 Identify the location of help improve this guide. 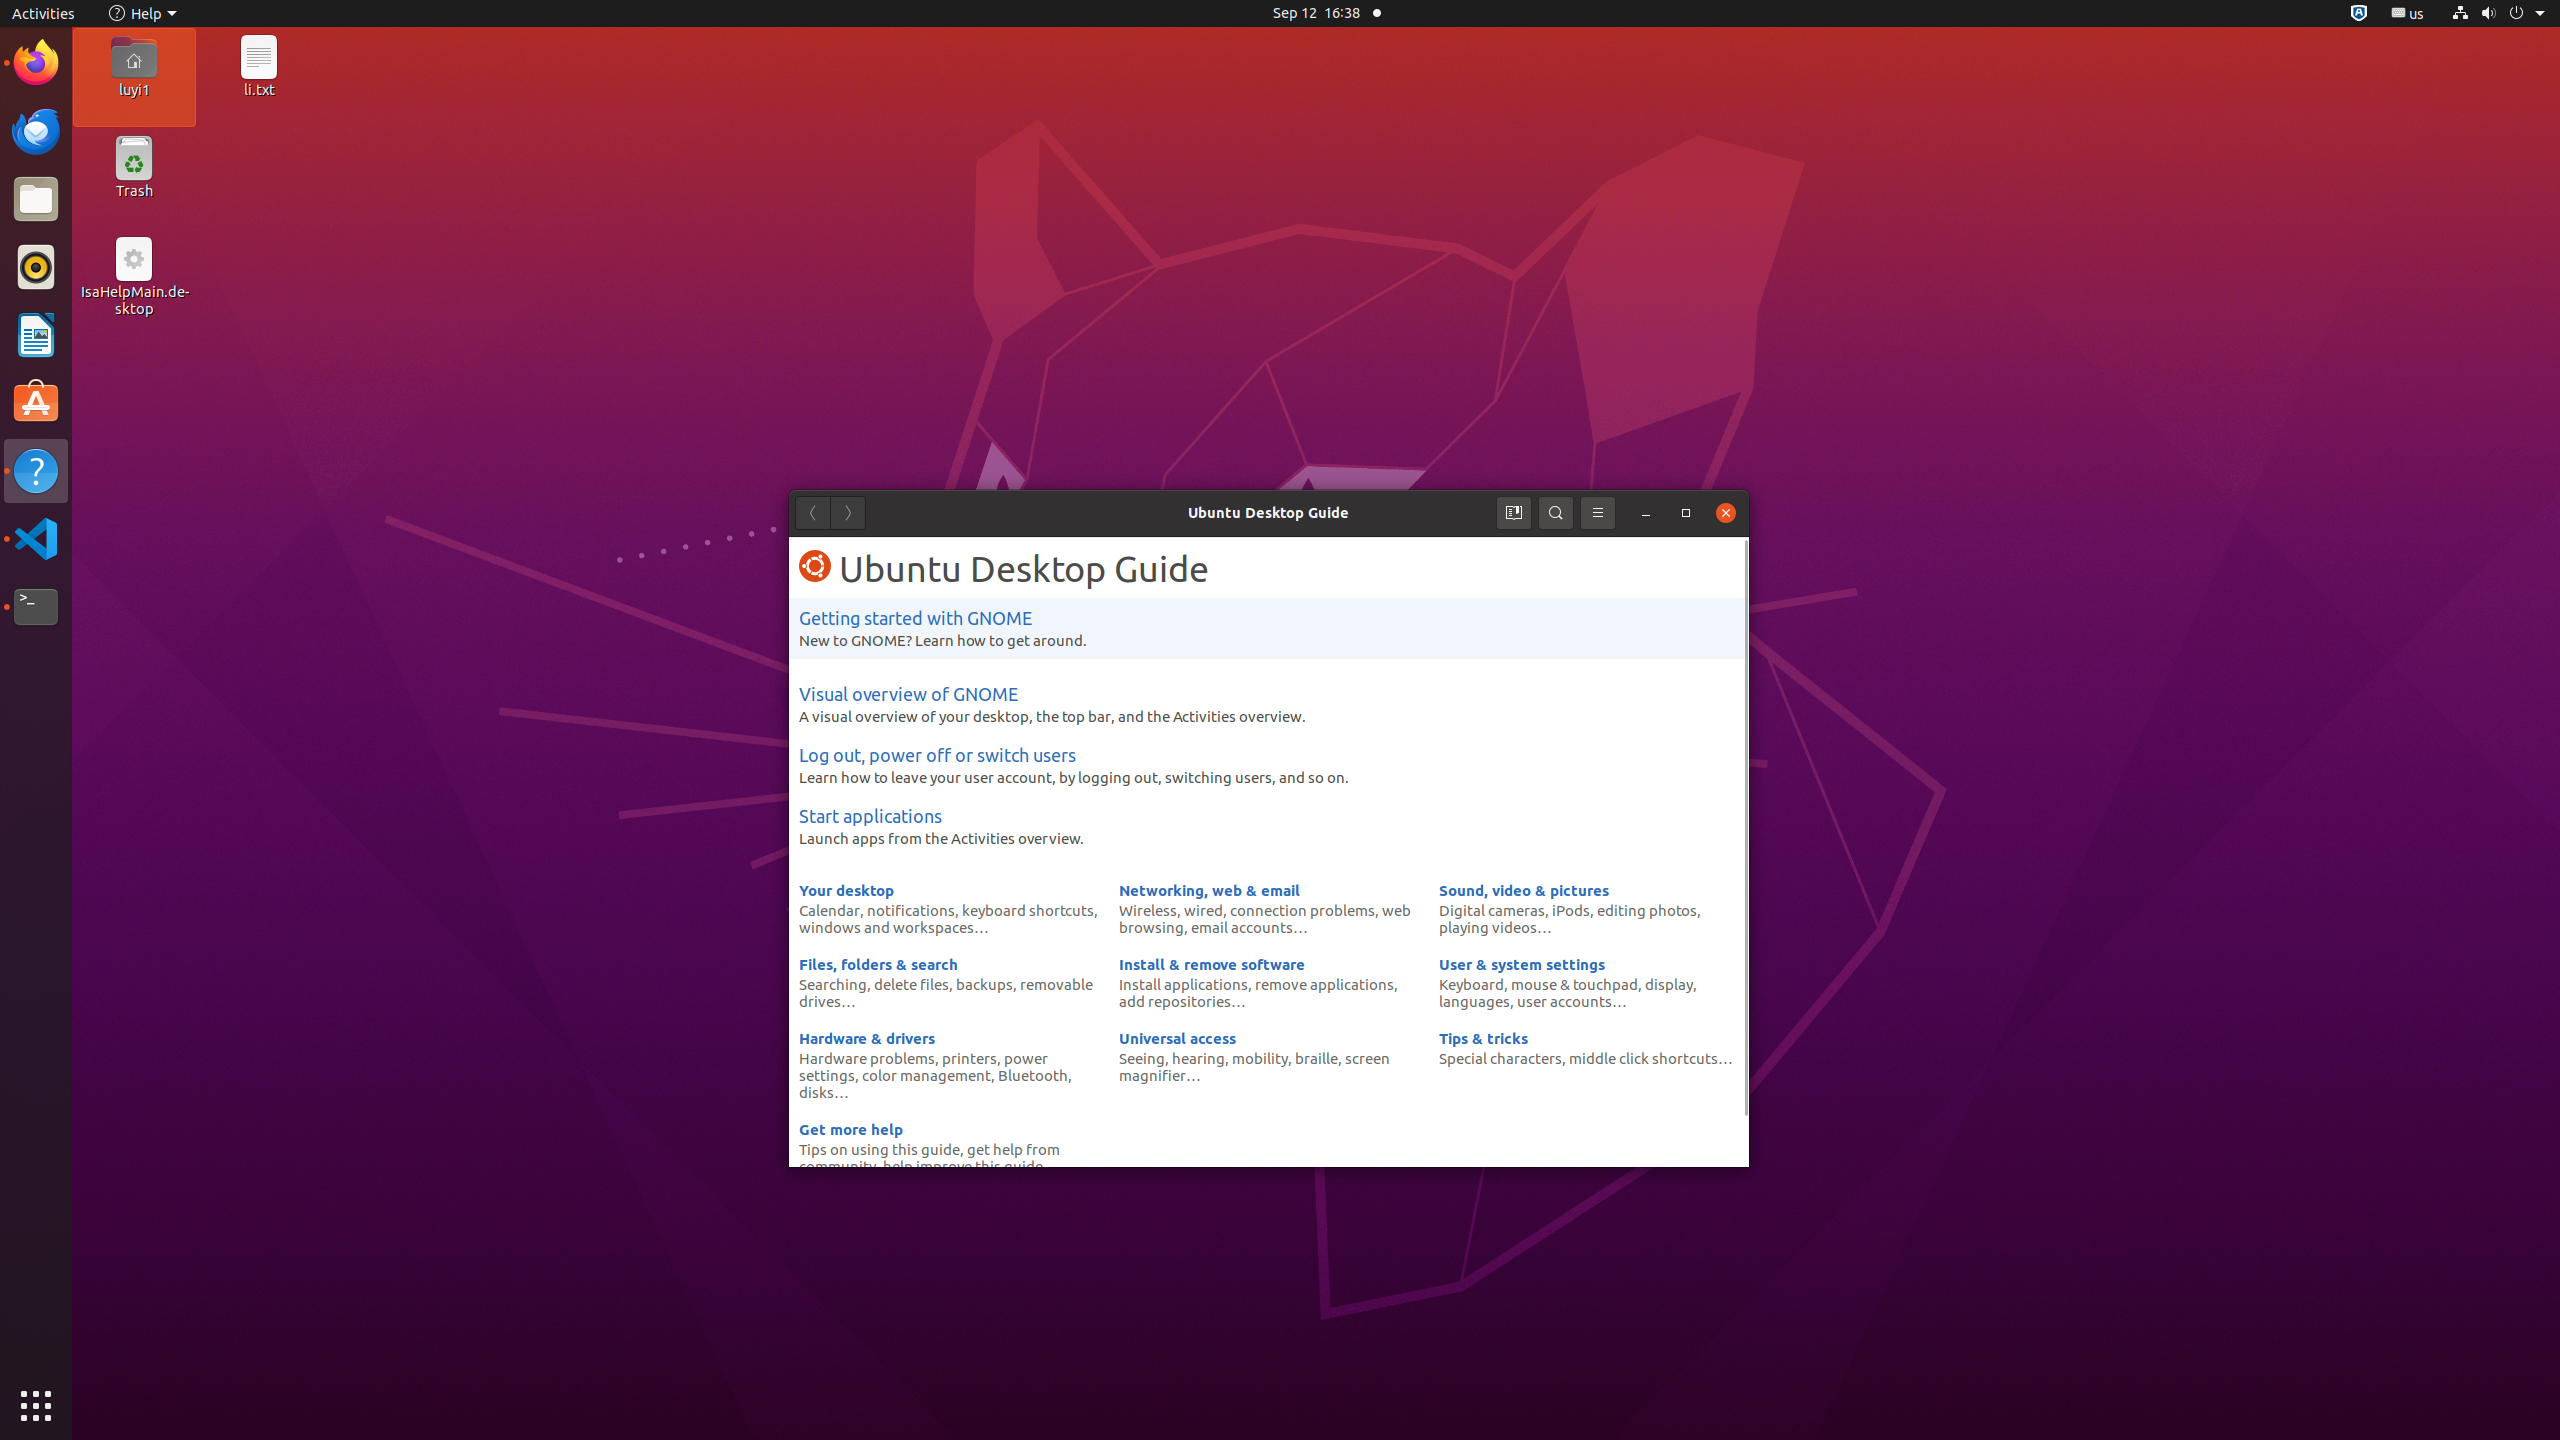
(963, 1166).